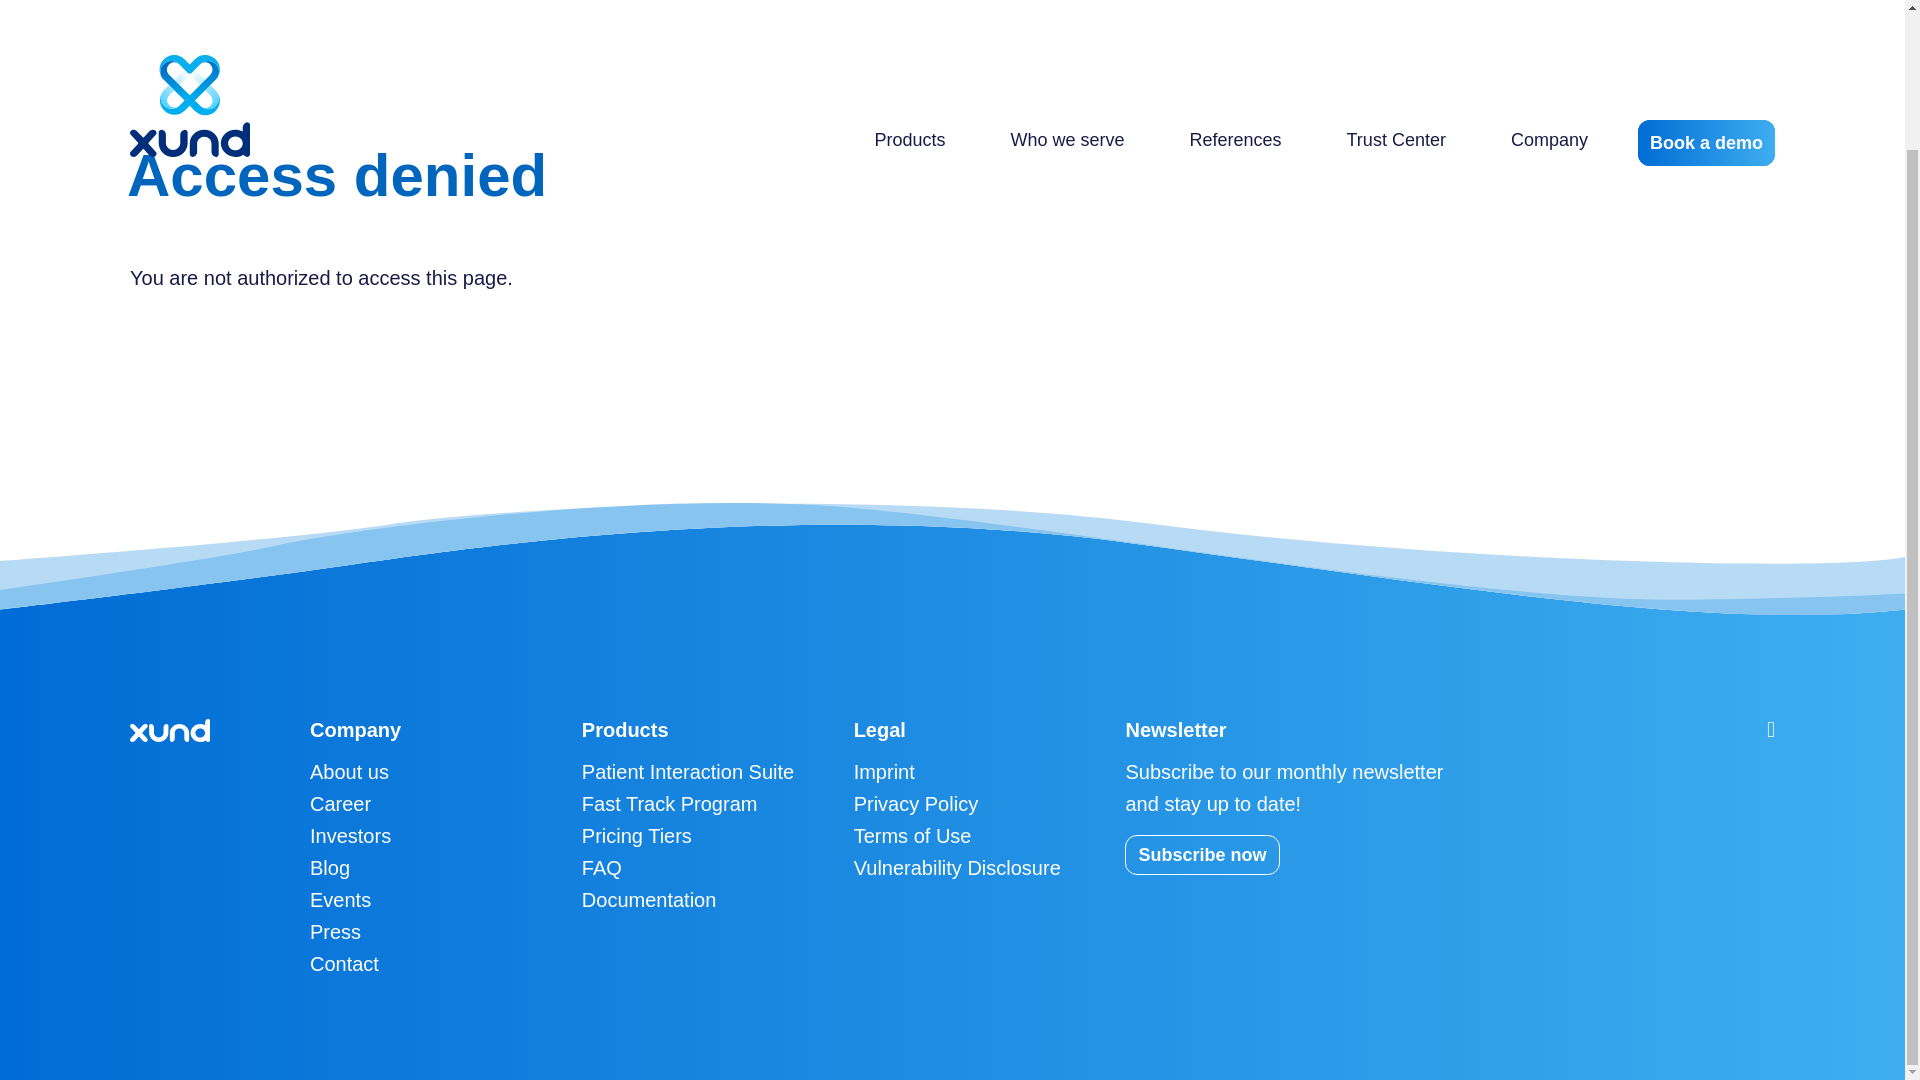 The width and height of the screenshot is (1920, 1080). Describe the element at coordinates (334, 932) in the screenshot. I see `Press` at that location.